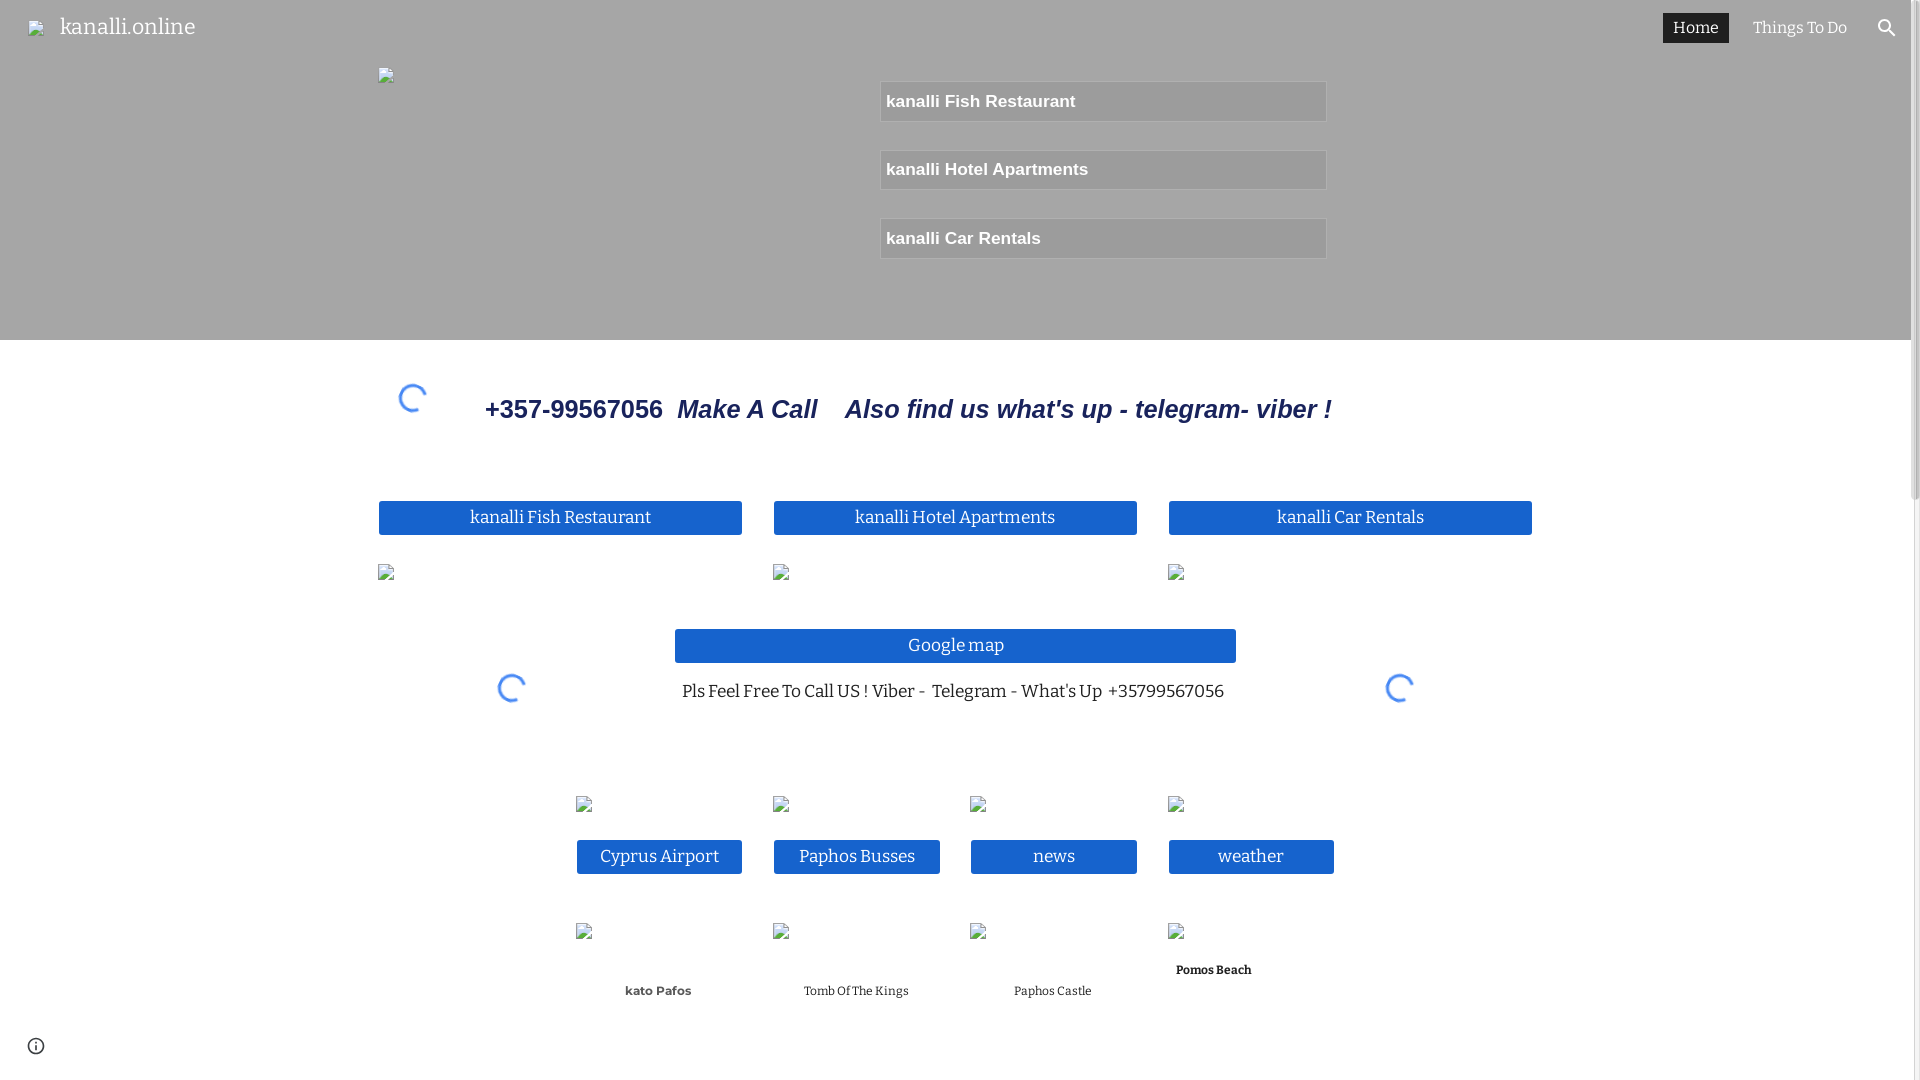 This screenshot has width=1920, height=1080. I want to click on Custom embed, so click(511, 688).